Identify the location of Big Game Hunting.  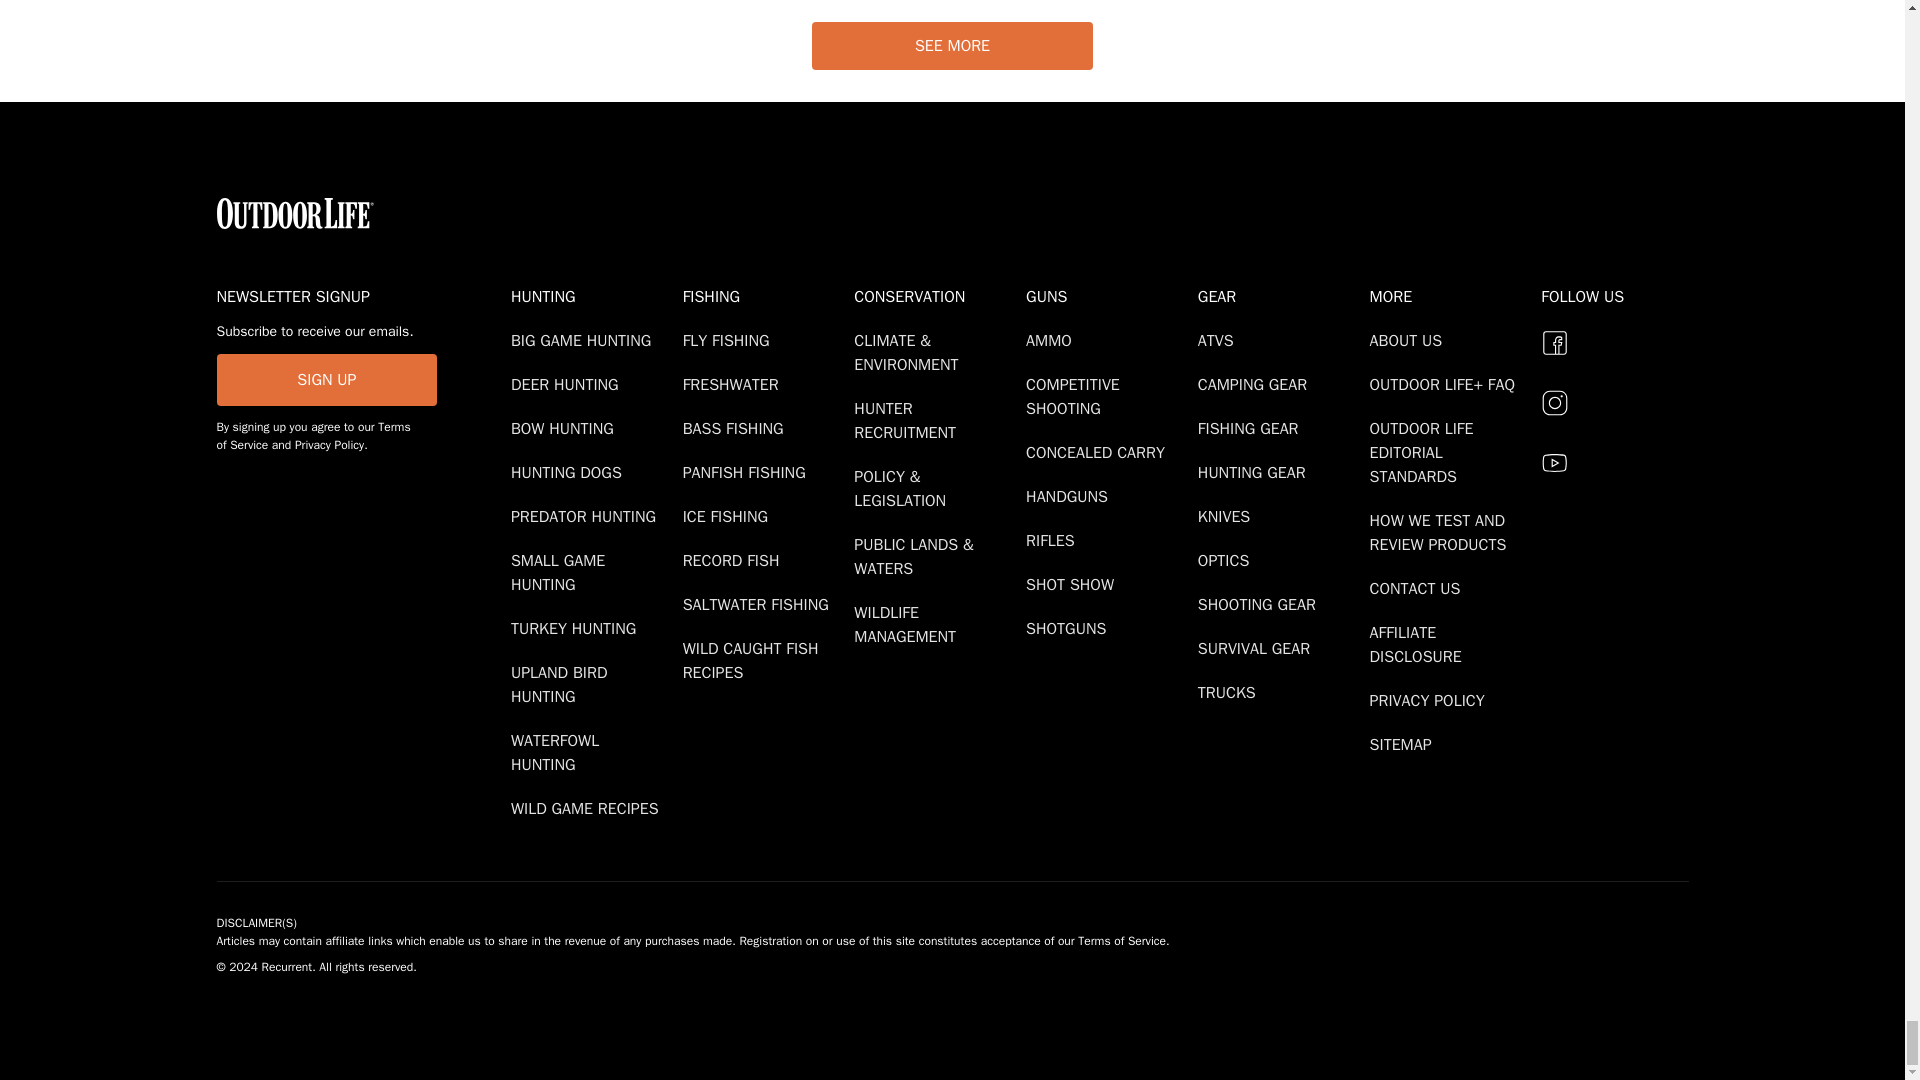
(584, 340).